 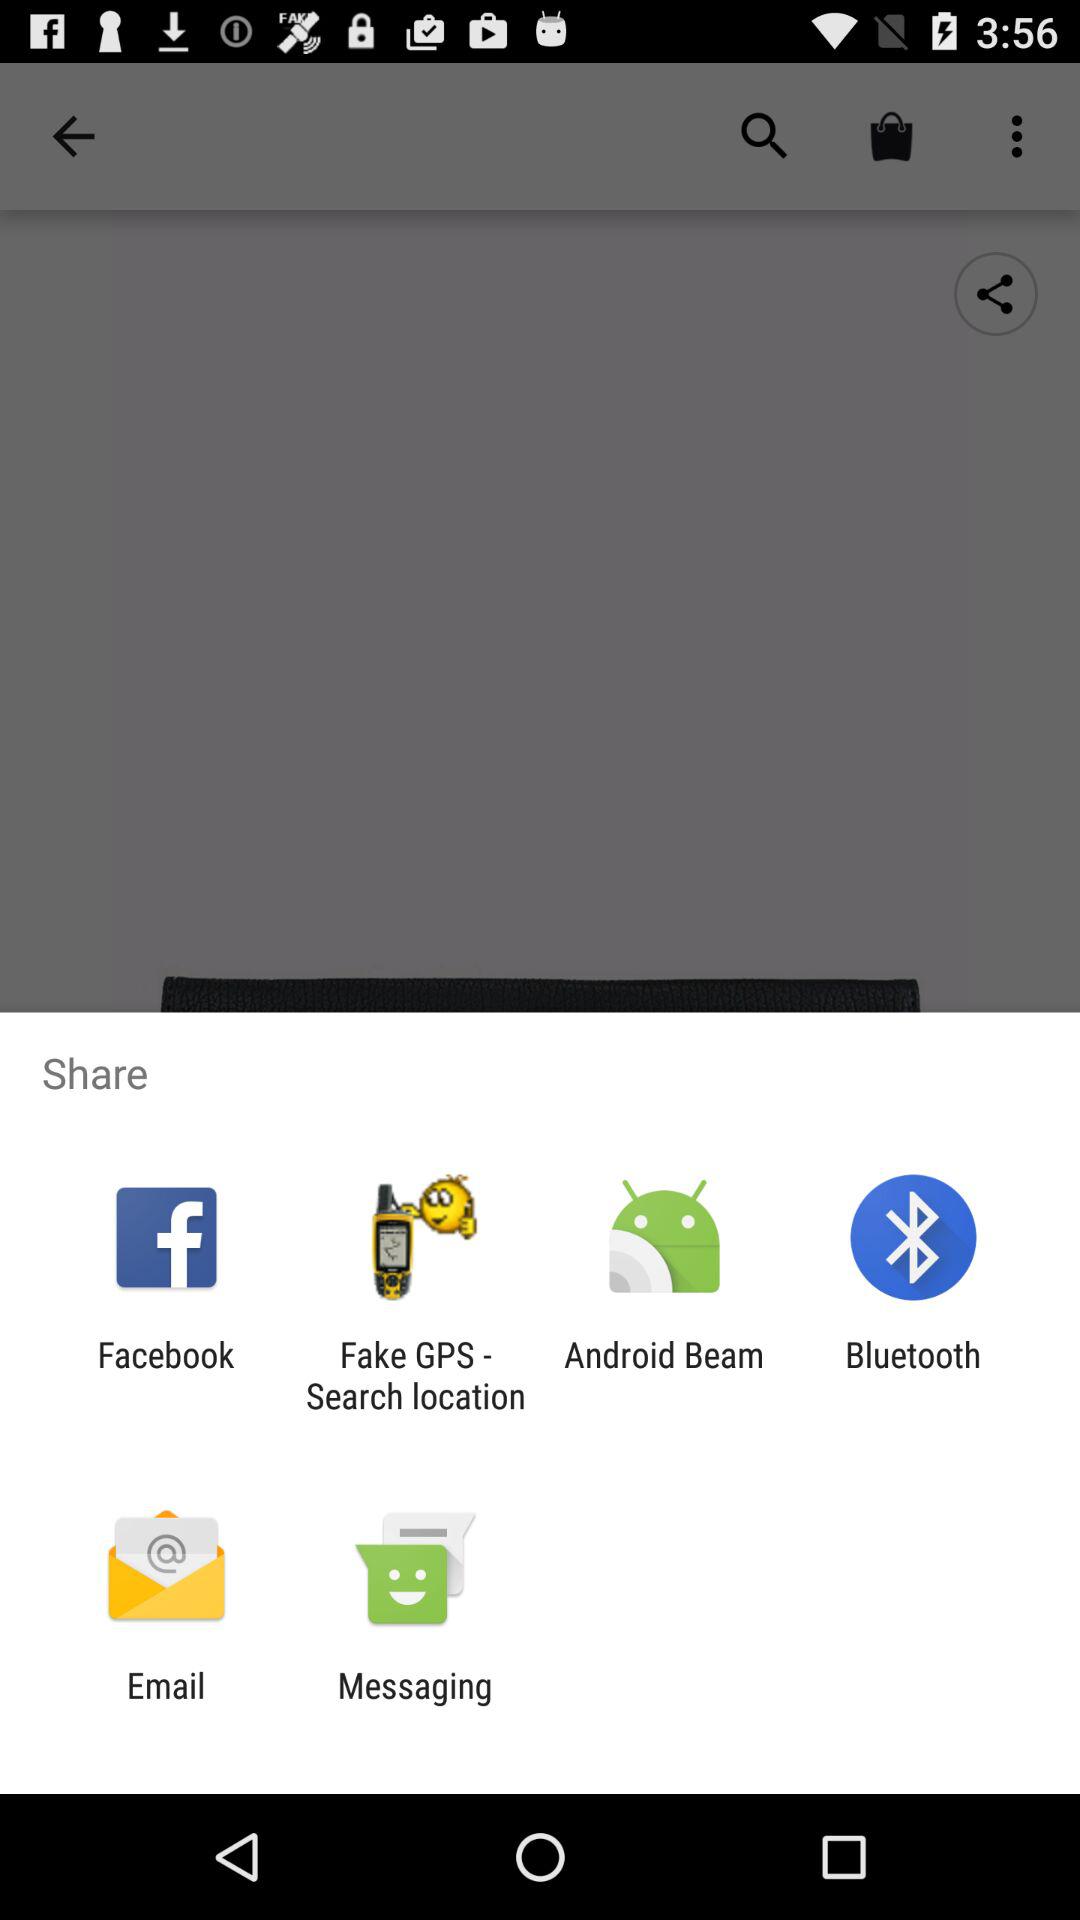 I want to click on scroll until email item, so click(x=166, y=1706).